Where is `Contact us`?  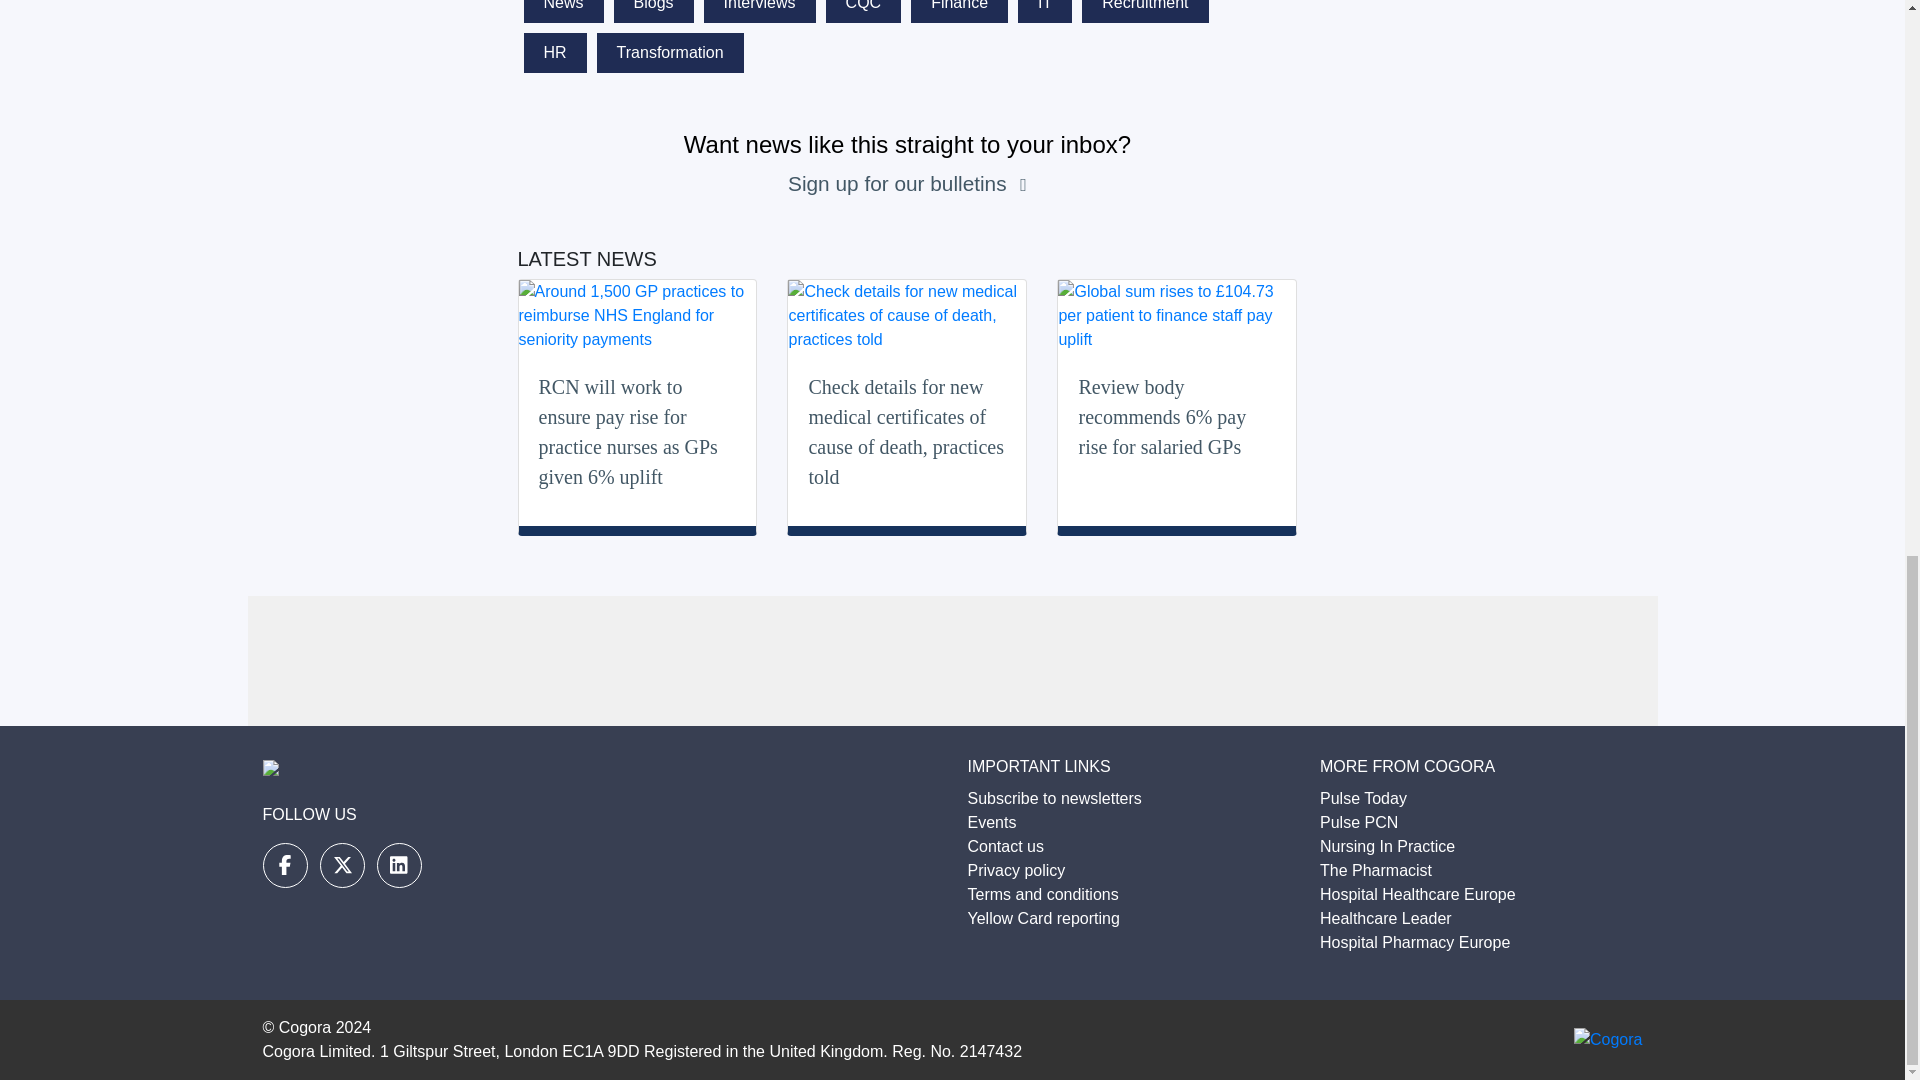 Contact us is located at coordinates (1006, 846).